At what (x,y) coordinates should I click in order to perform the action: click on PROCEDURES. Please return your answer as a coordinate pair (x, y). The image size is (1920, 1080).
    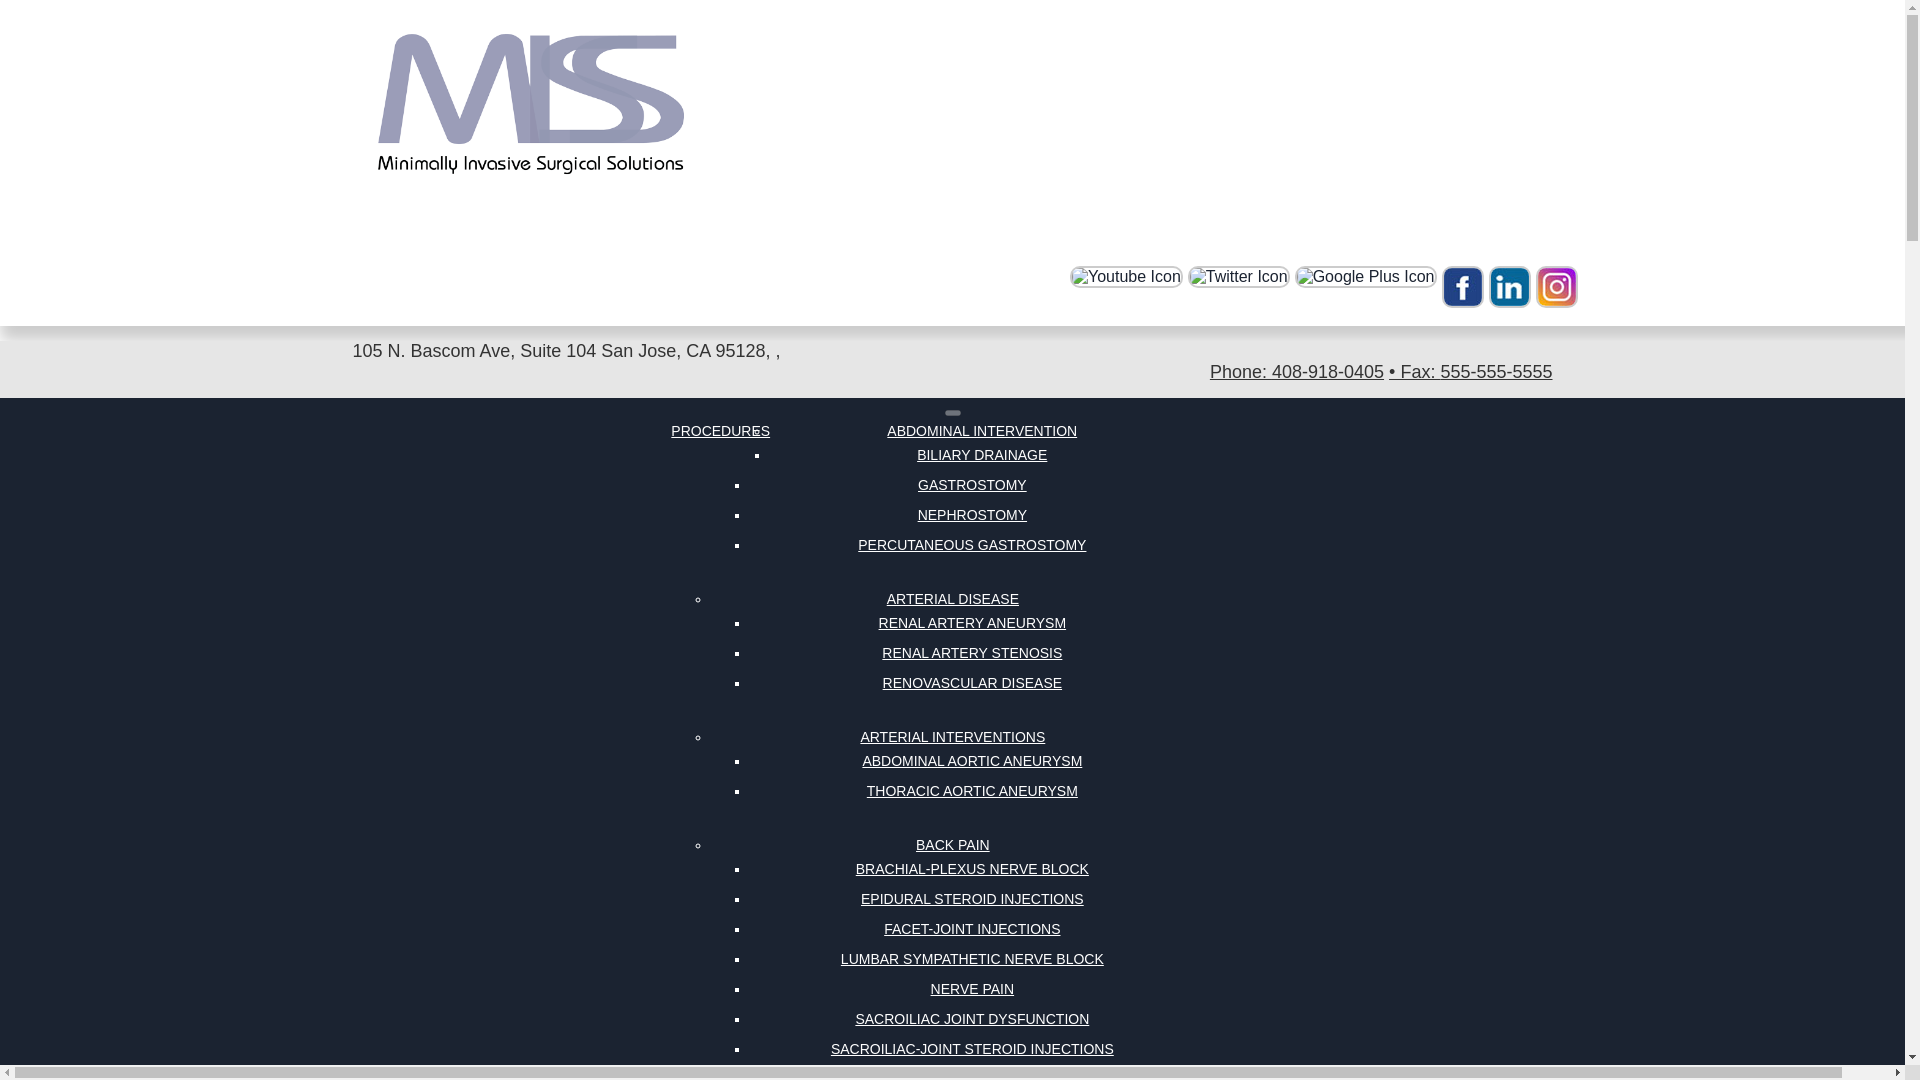
    Looking at the image, I should click on (720, 430).